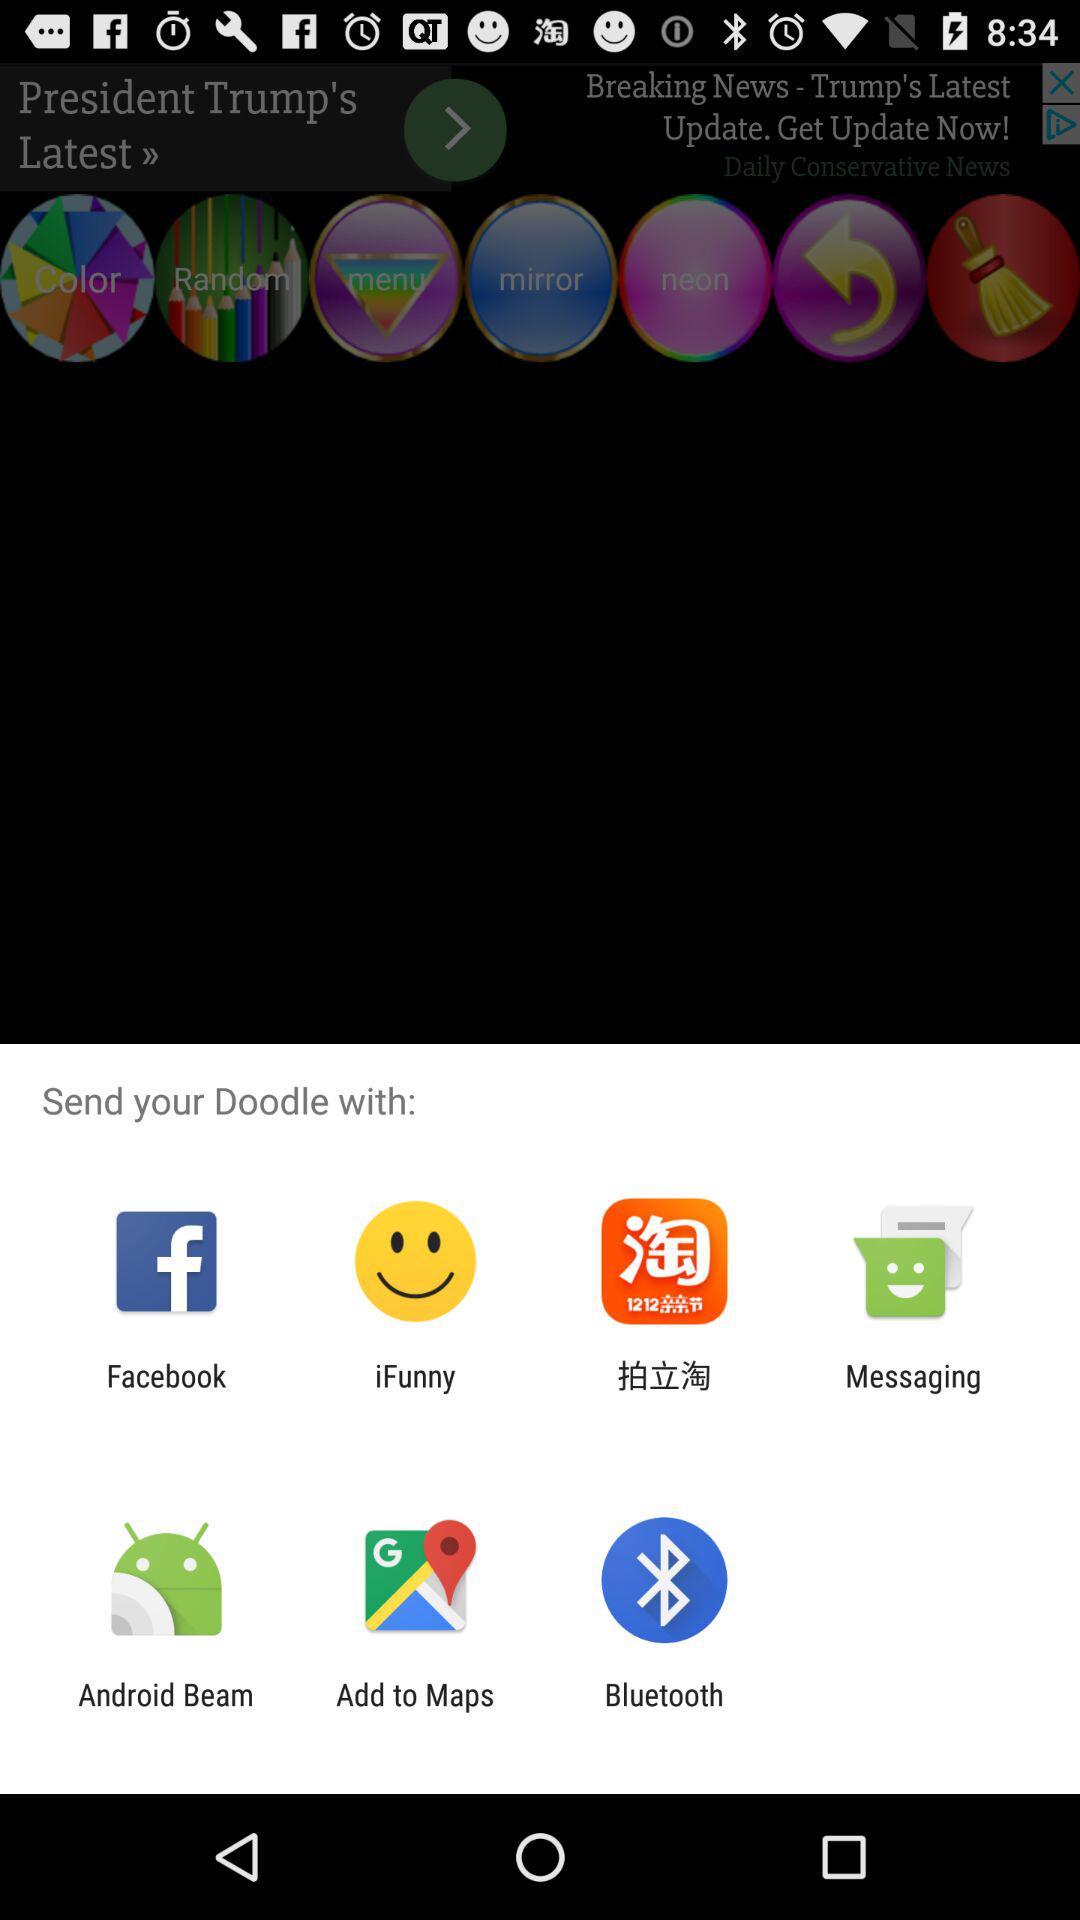 The width and height of the screenshot is (1080, 1920). Describe the element at coordinates (166, 1712) in the screenshot. I see `flip to the android beam app` at that location.